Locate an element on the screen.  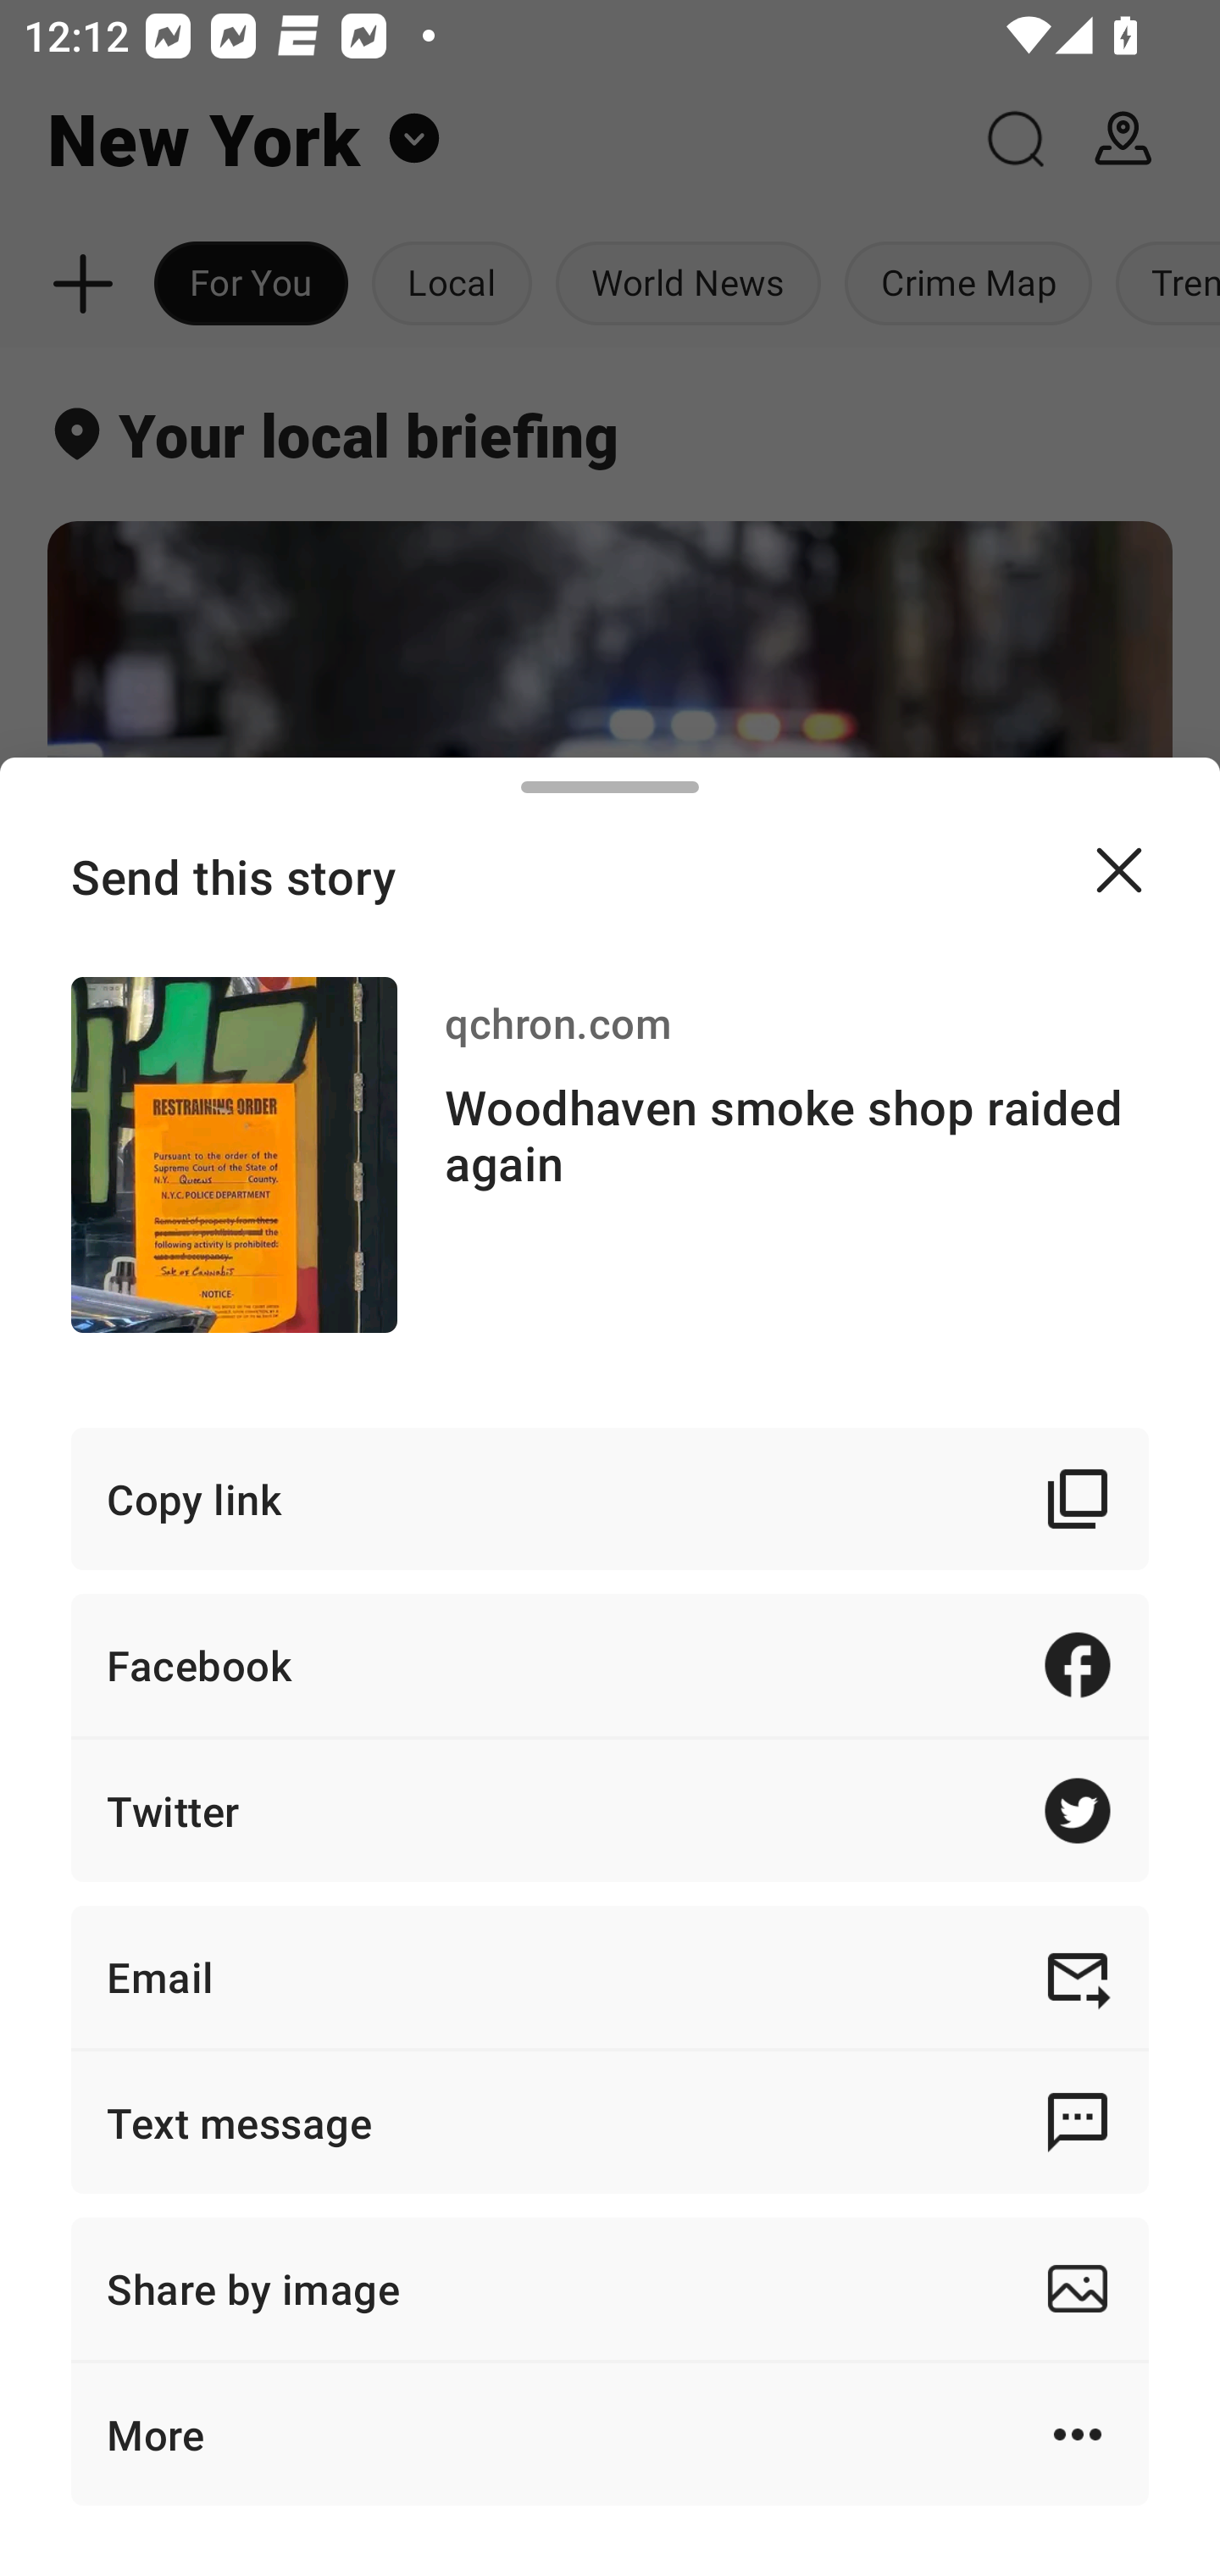
More is located at coordinates (610, 2434).